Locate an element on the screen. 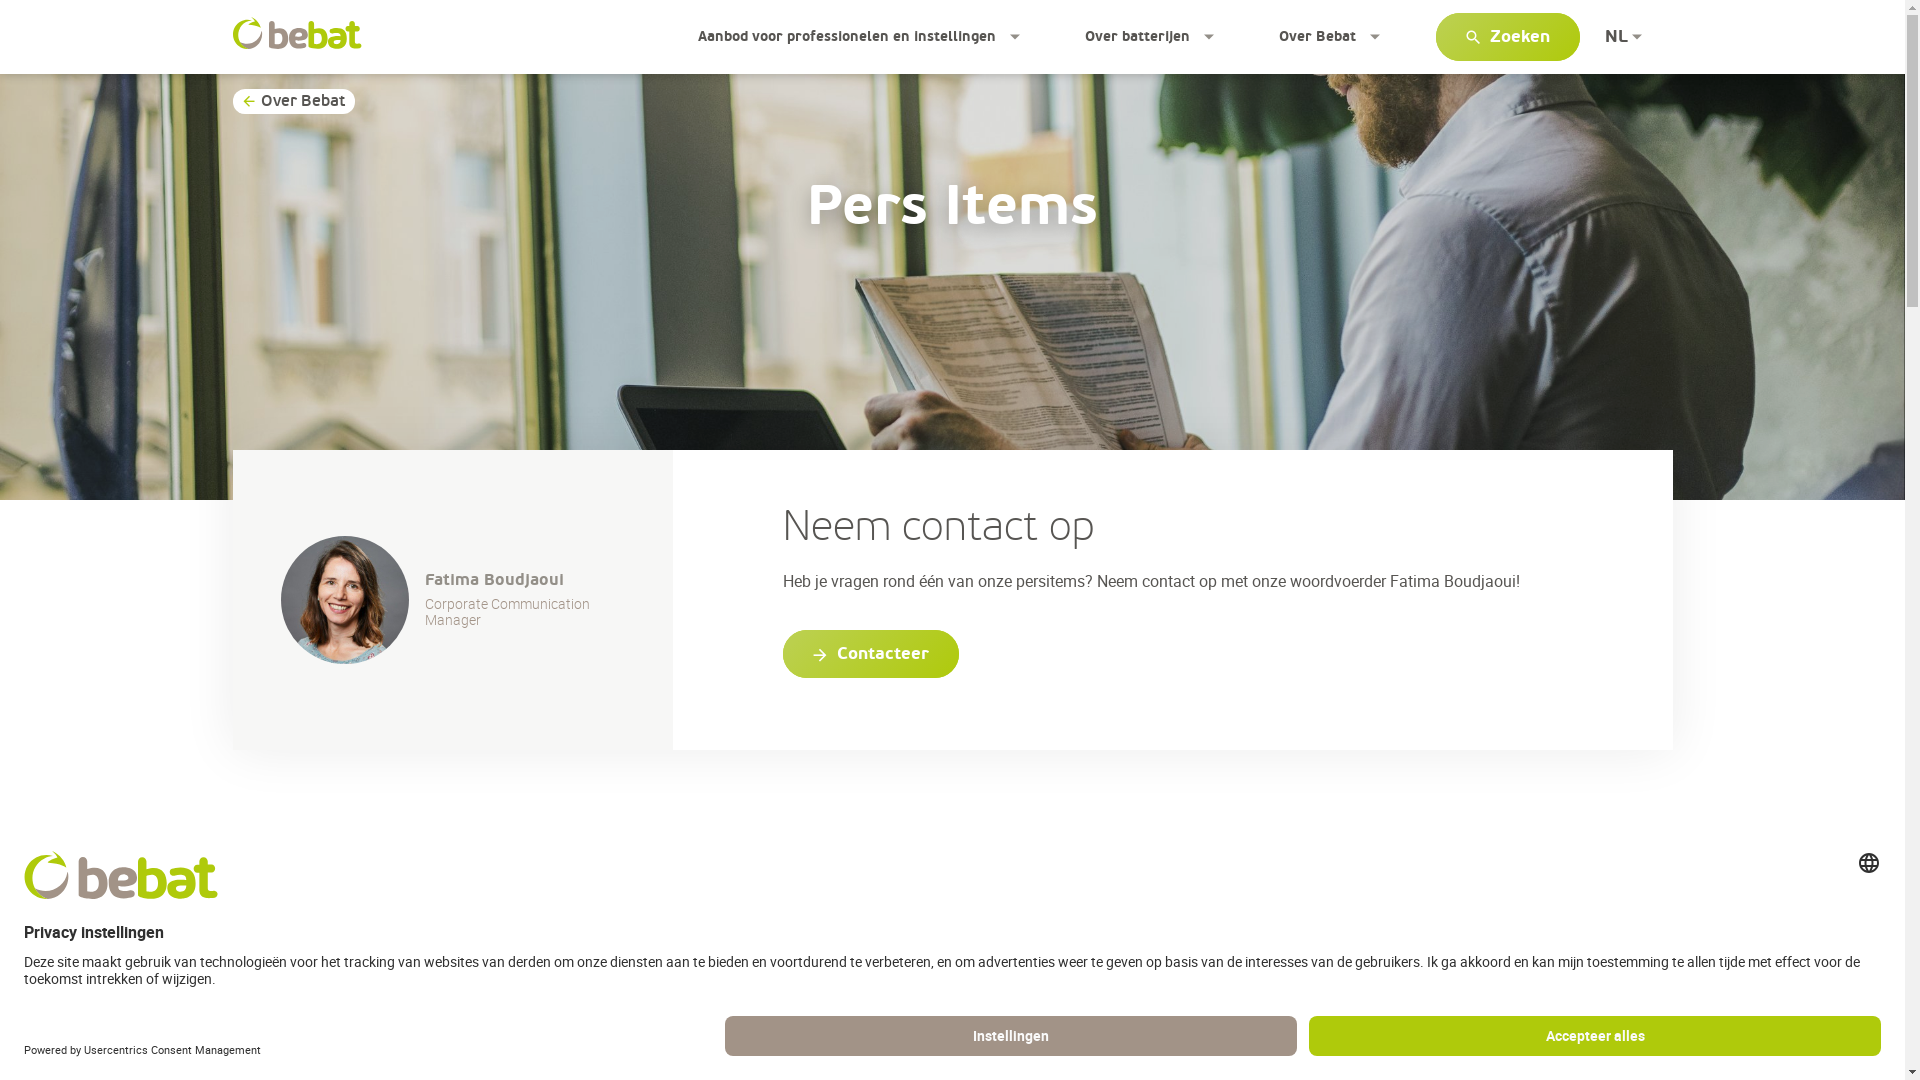 The image size is (1920, 1080). Over Bebat is located at coordinates (1329, 37).